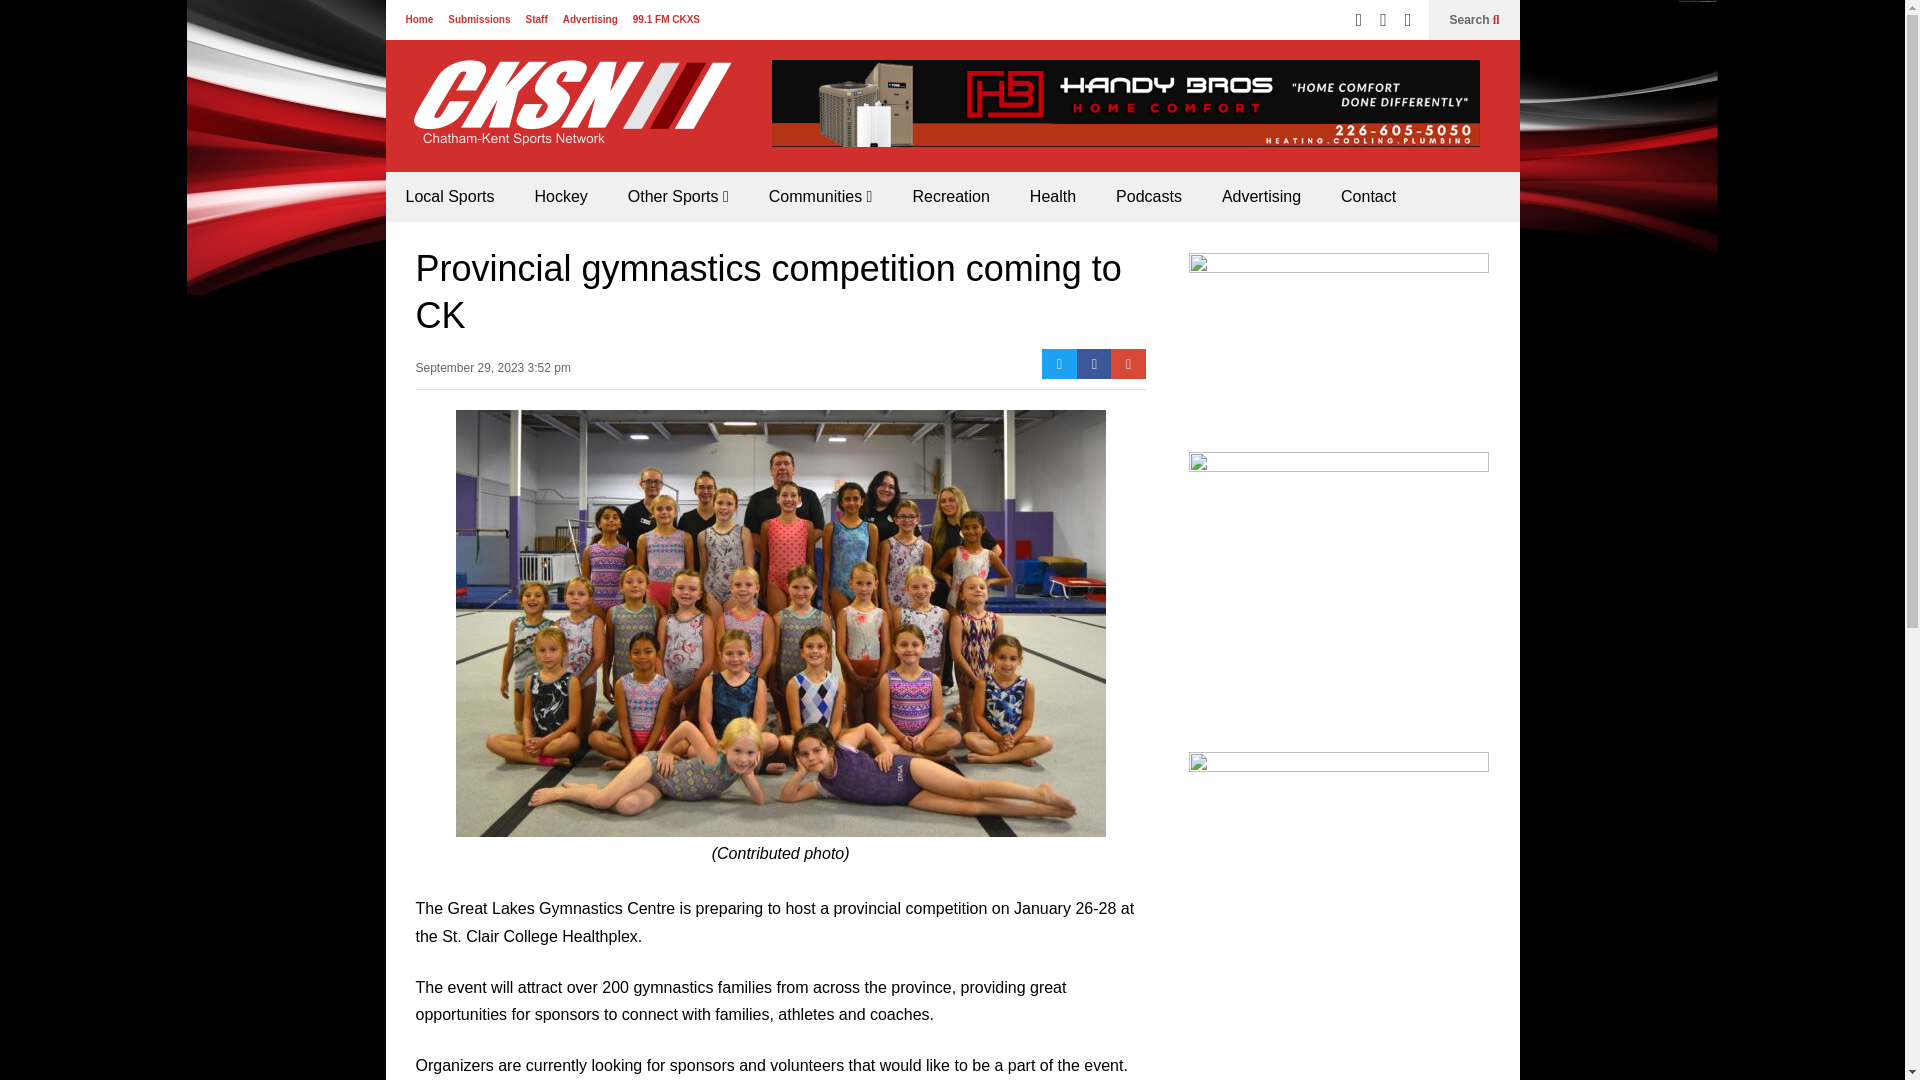 This screenshot has width=1920, height=1080. Describe the element at coordinates (1128, 364) in the screenshot. I see `E-mail` at that location.